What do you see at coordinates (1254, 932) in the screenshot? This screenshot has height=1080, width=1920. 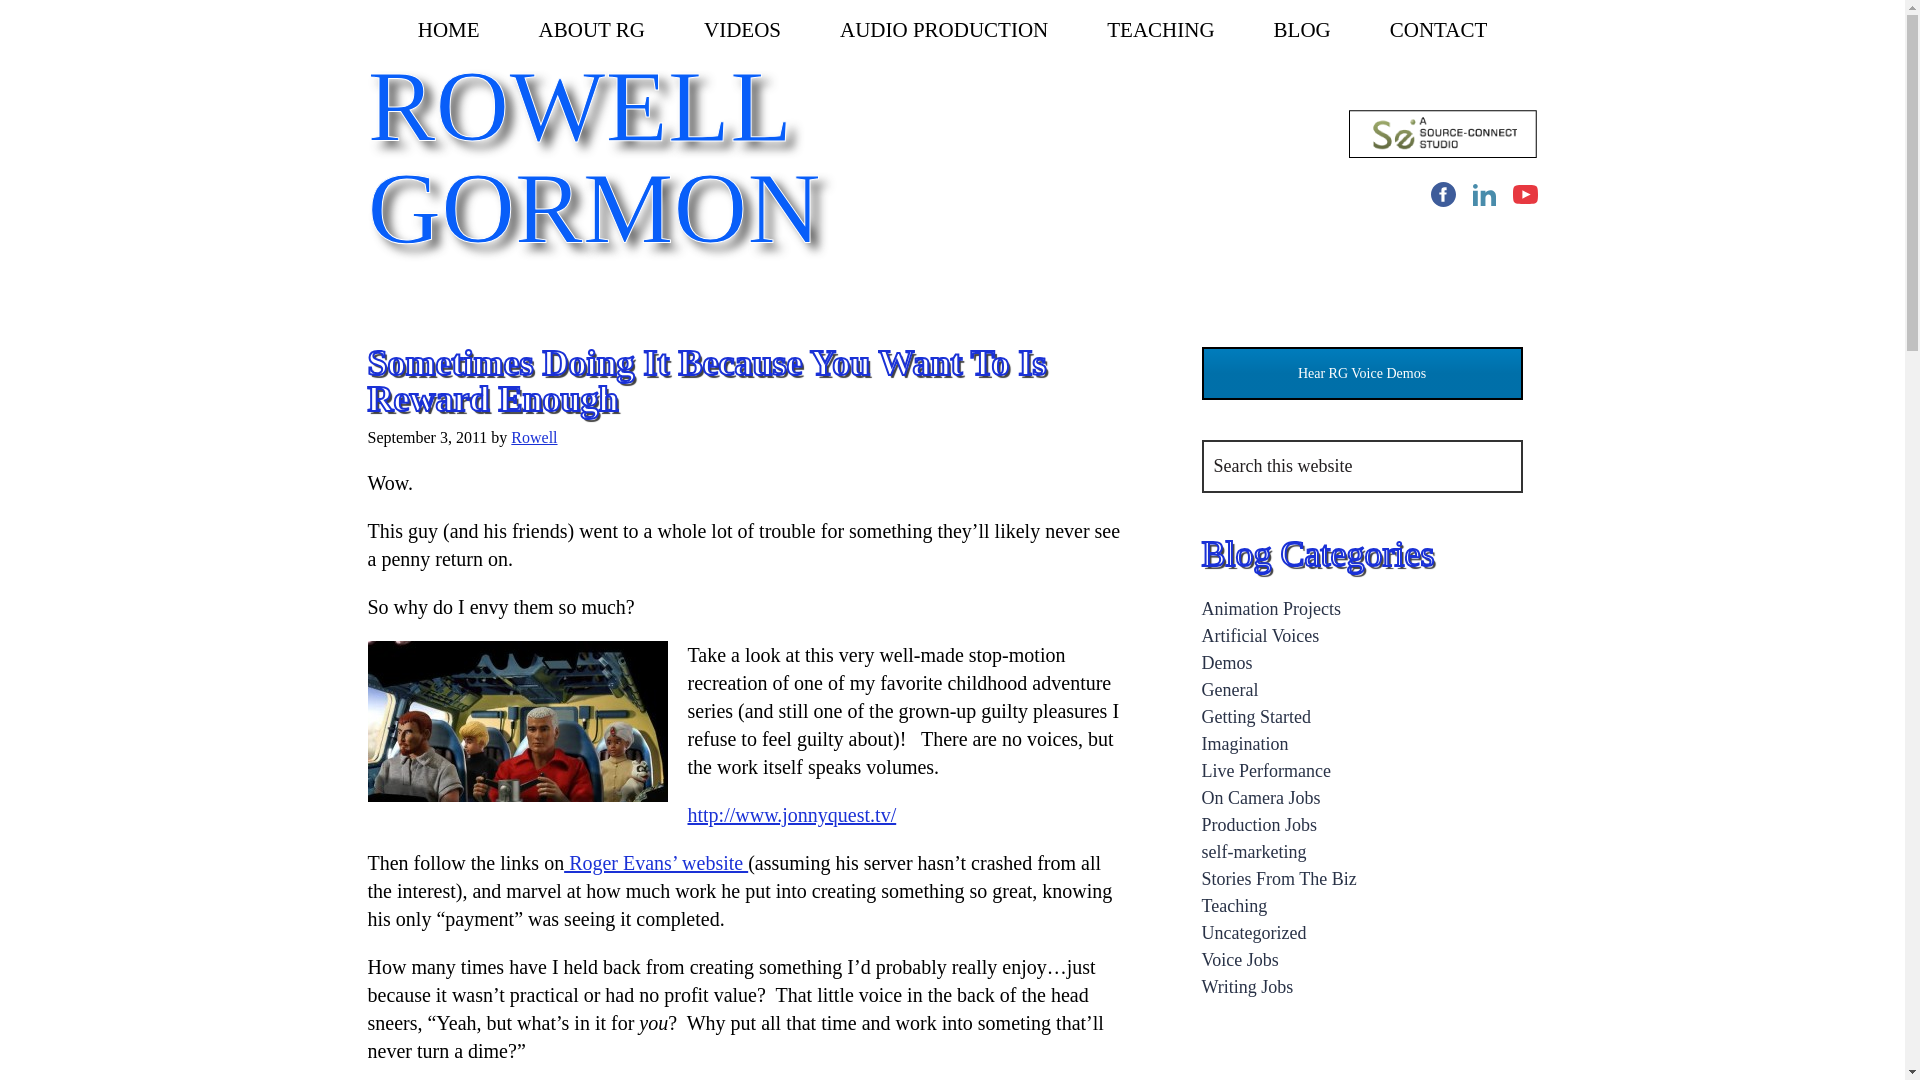 I see `Uncategorized` at bounding box center [1254, 932].